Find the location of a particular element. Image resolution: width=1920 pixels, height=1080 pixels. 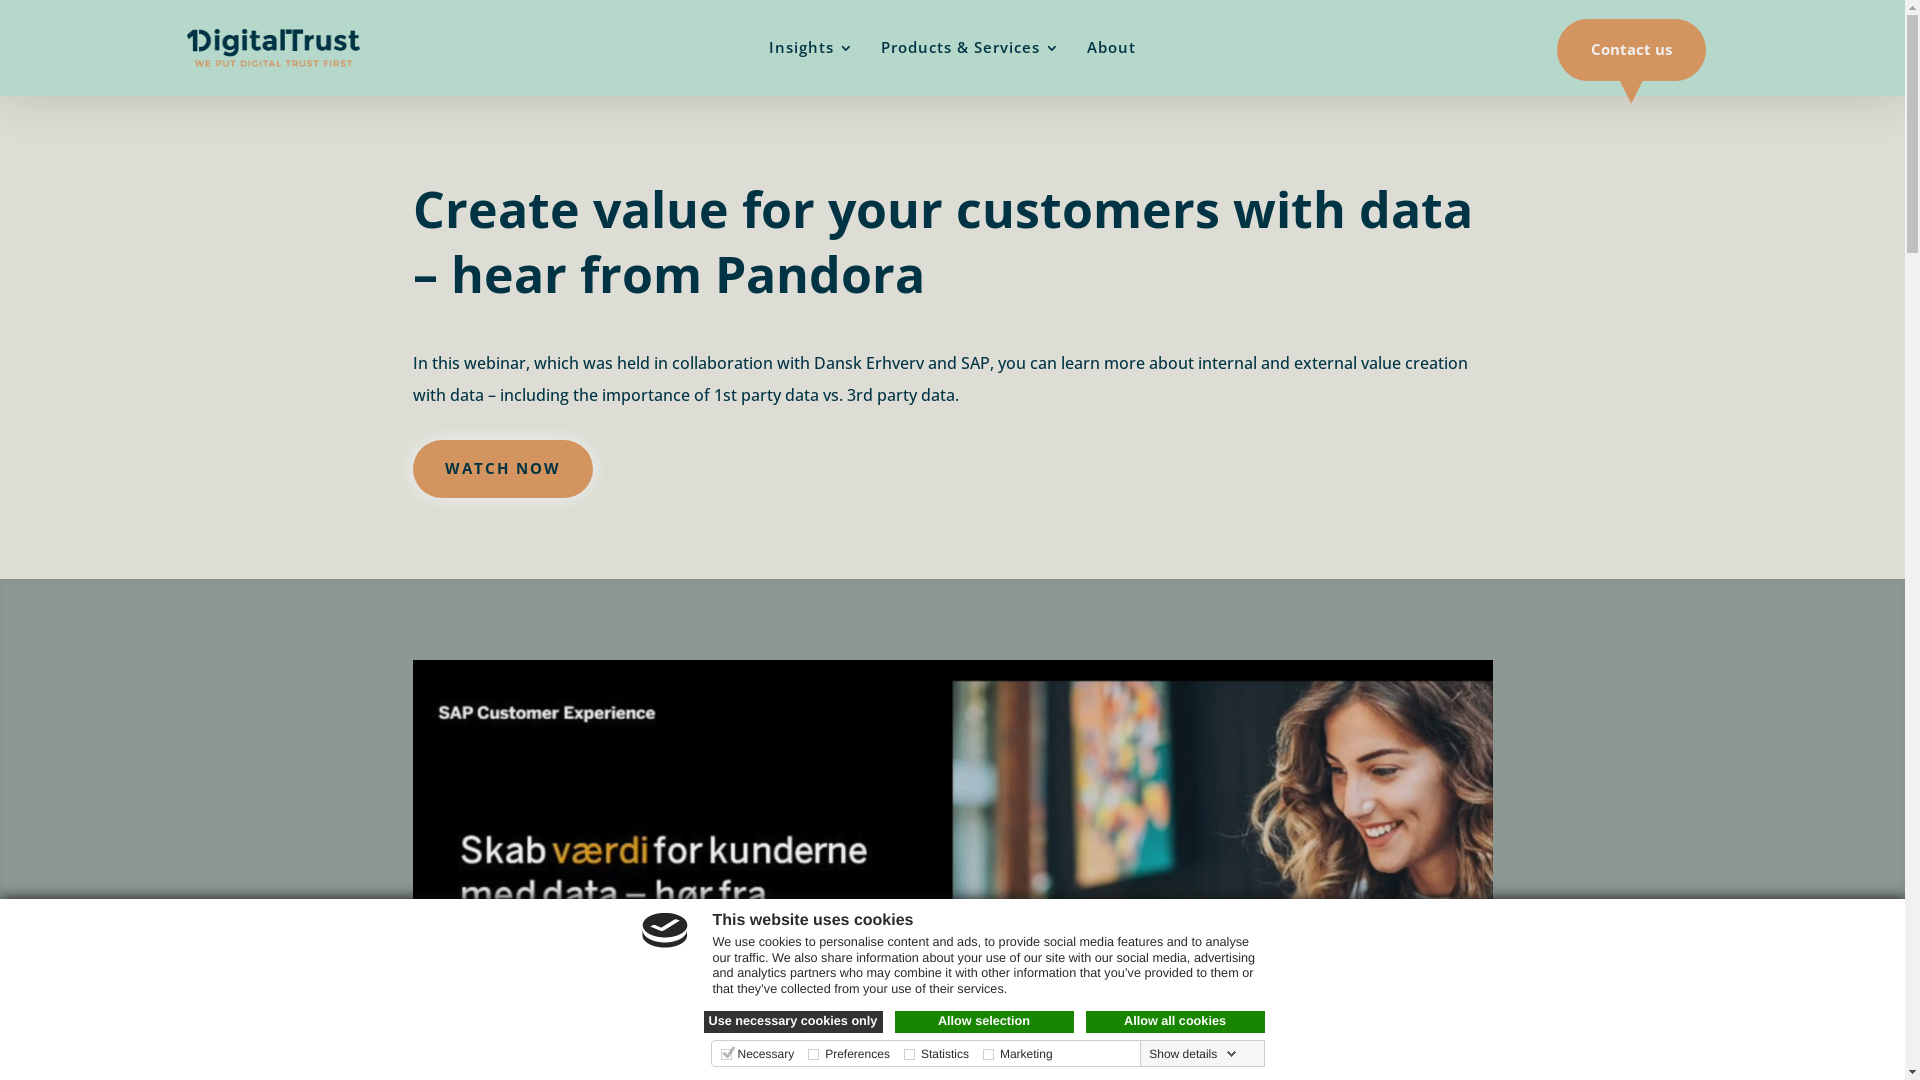

Allow selection is located at coordinates (984, 1022).